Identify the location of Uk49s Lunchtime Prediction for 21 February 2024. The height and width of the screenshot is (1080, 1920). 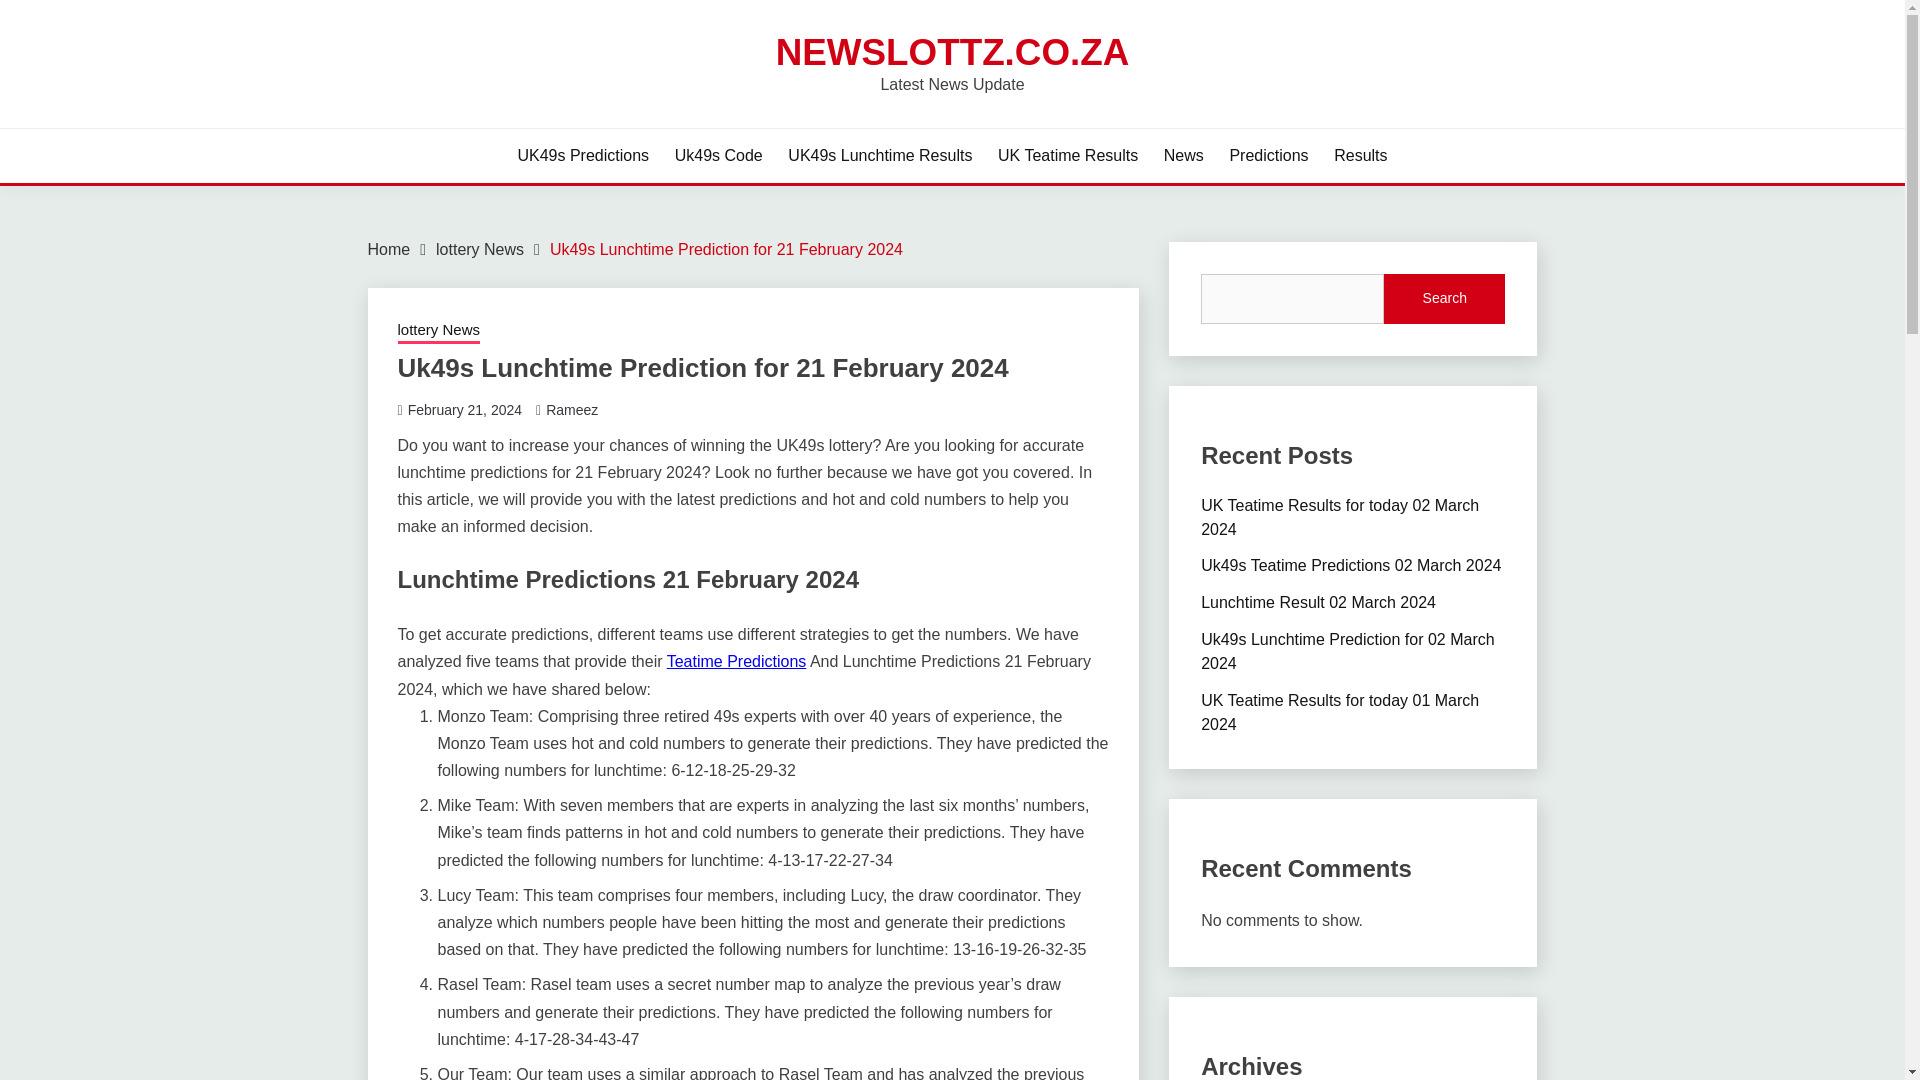
(726, 249).